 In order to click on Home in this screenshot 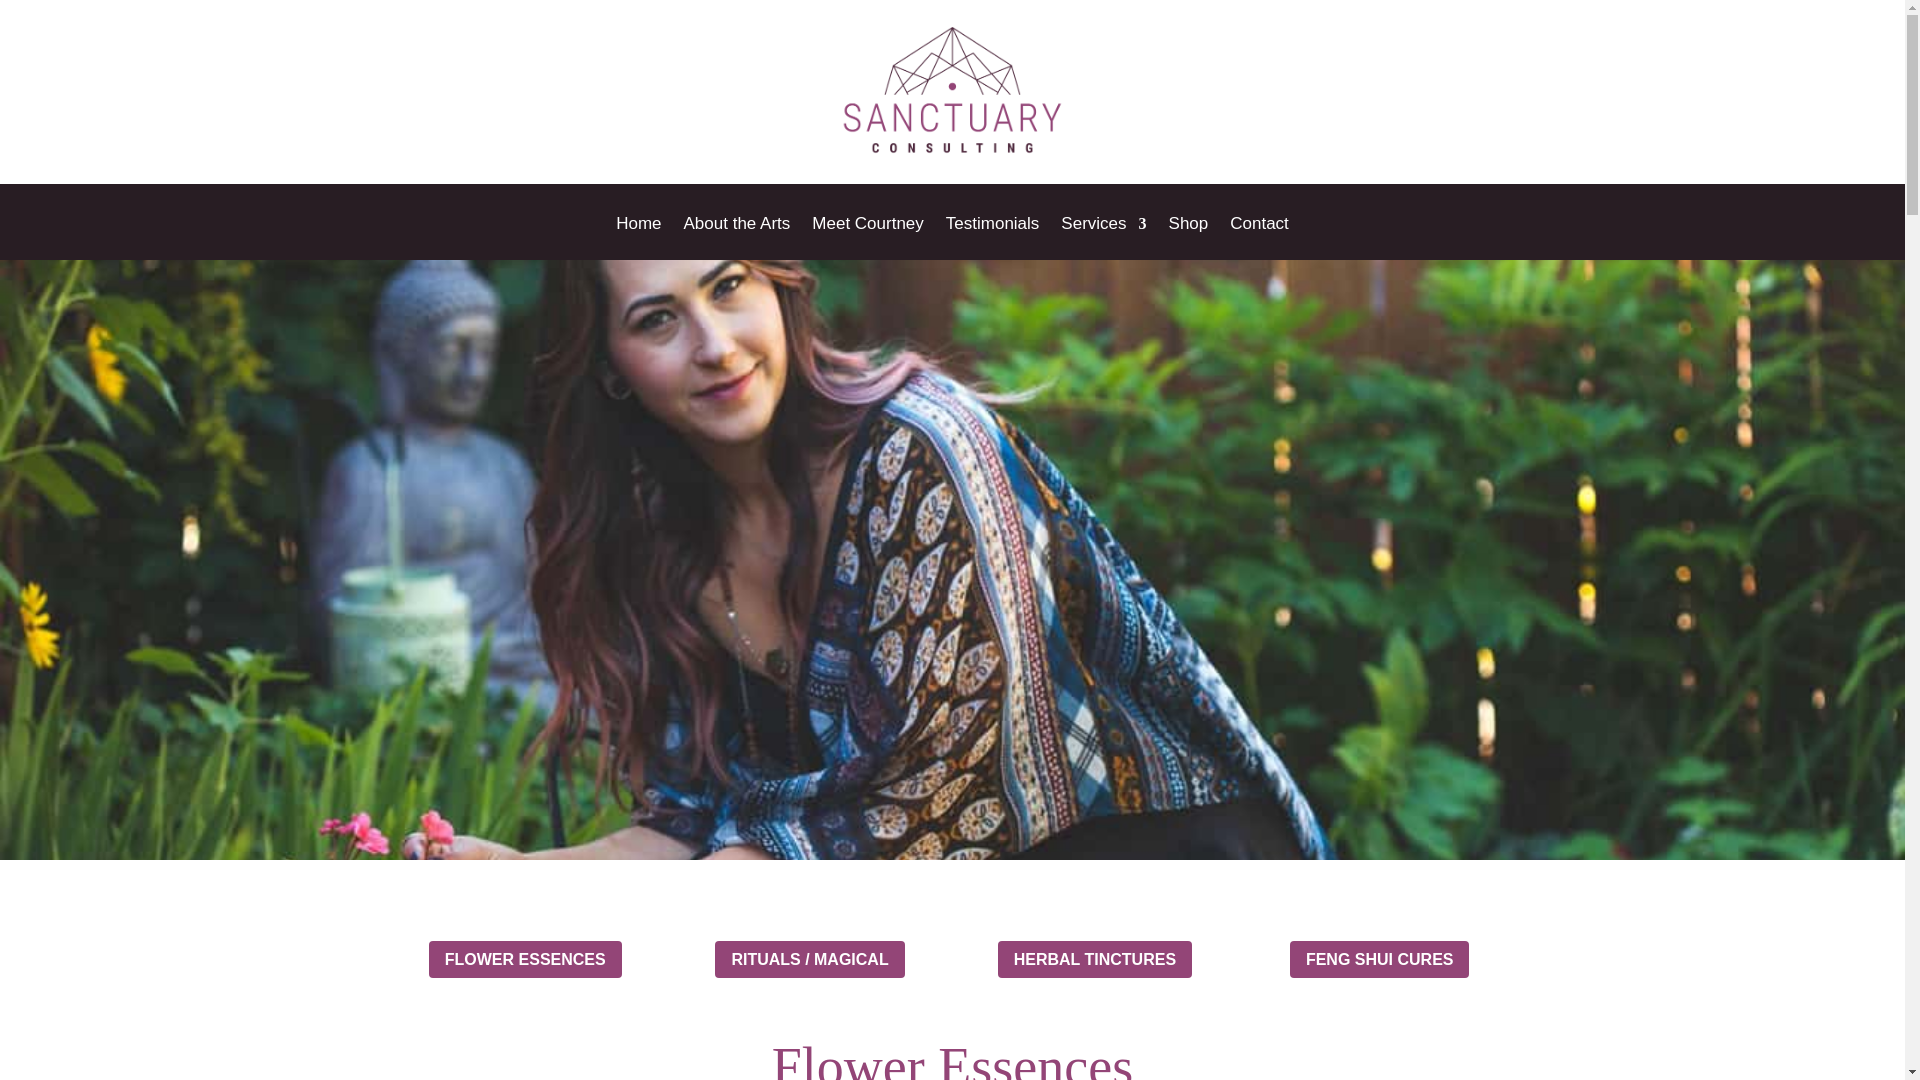, I will do `click(638, 238)`.